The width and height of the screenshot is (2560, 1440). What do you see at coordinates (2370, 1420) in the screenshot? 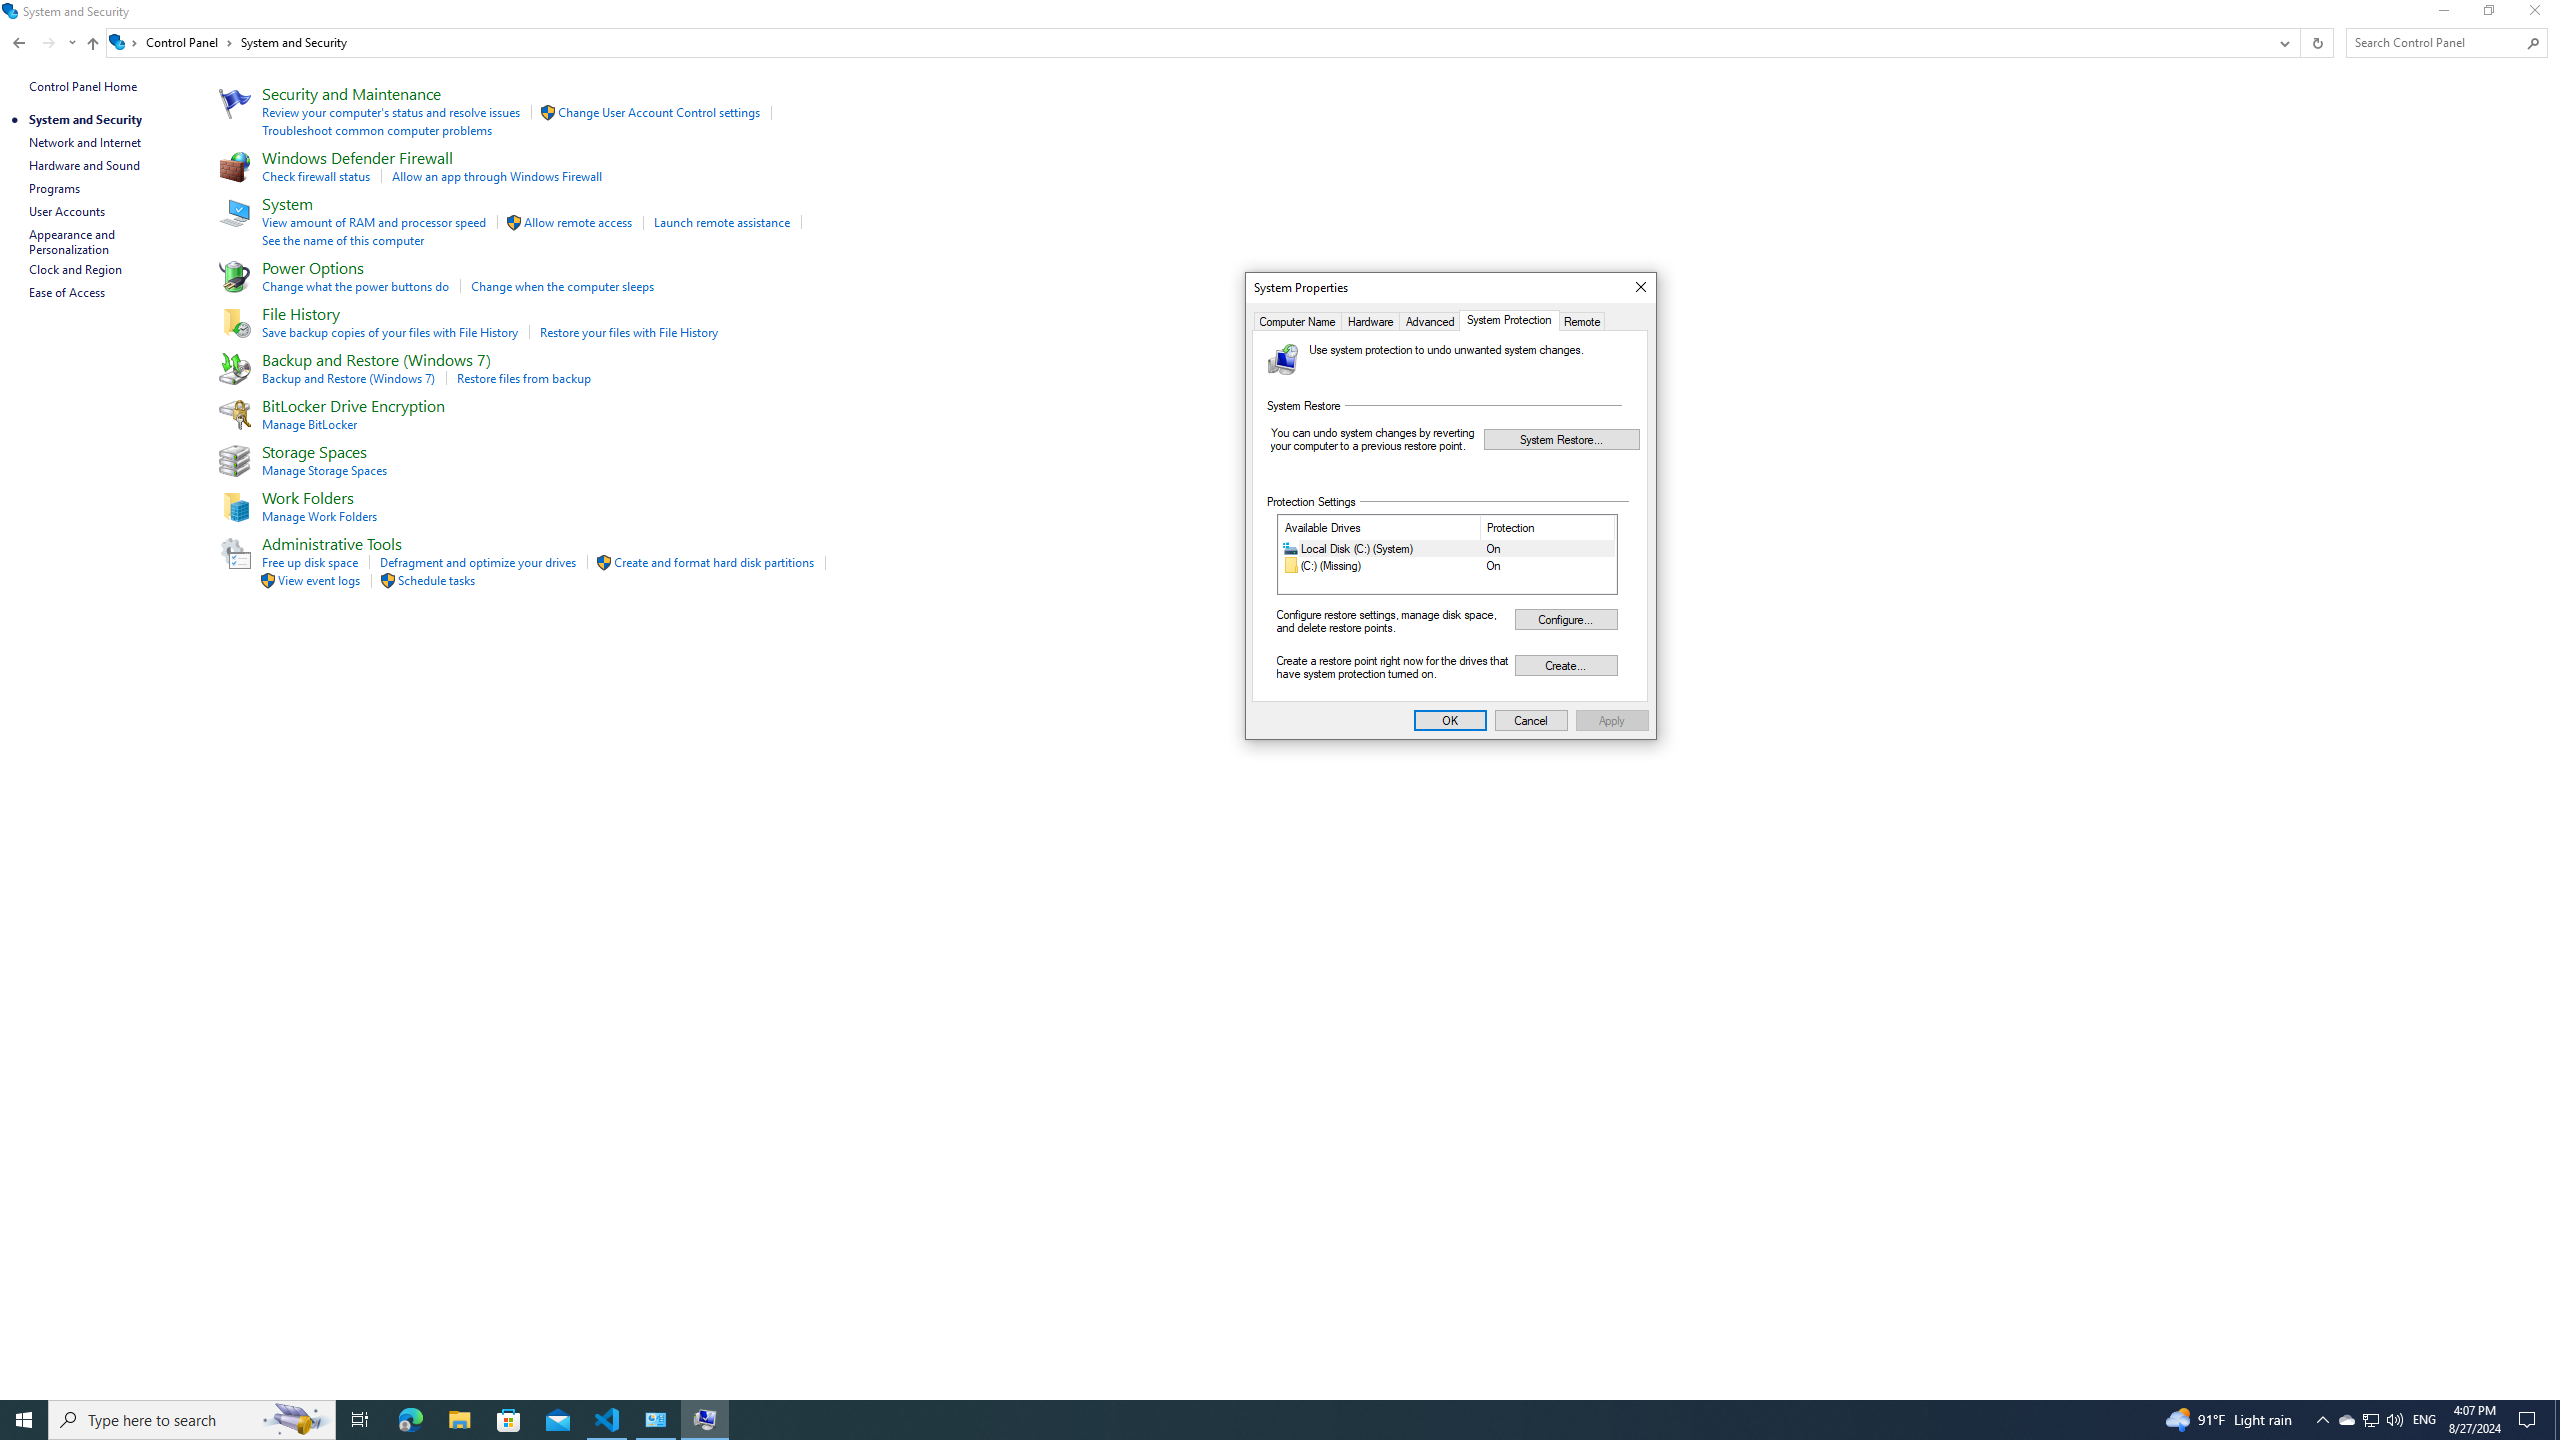
I see `Apply` at bounding box center [2370, 1420].